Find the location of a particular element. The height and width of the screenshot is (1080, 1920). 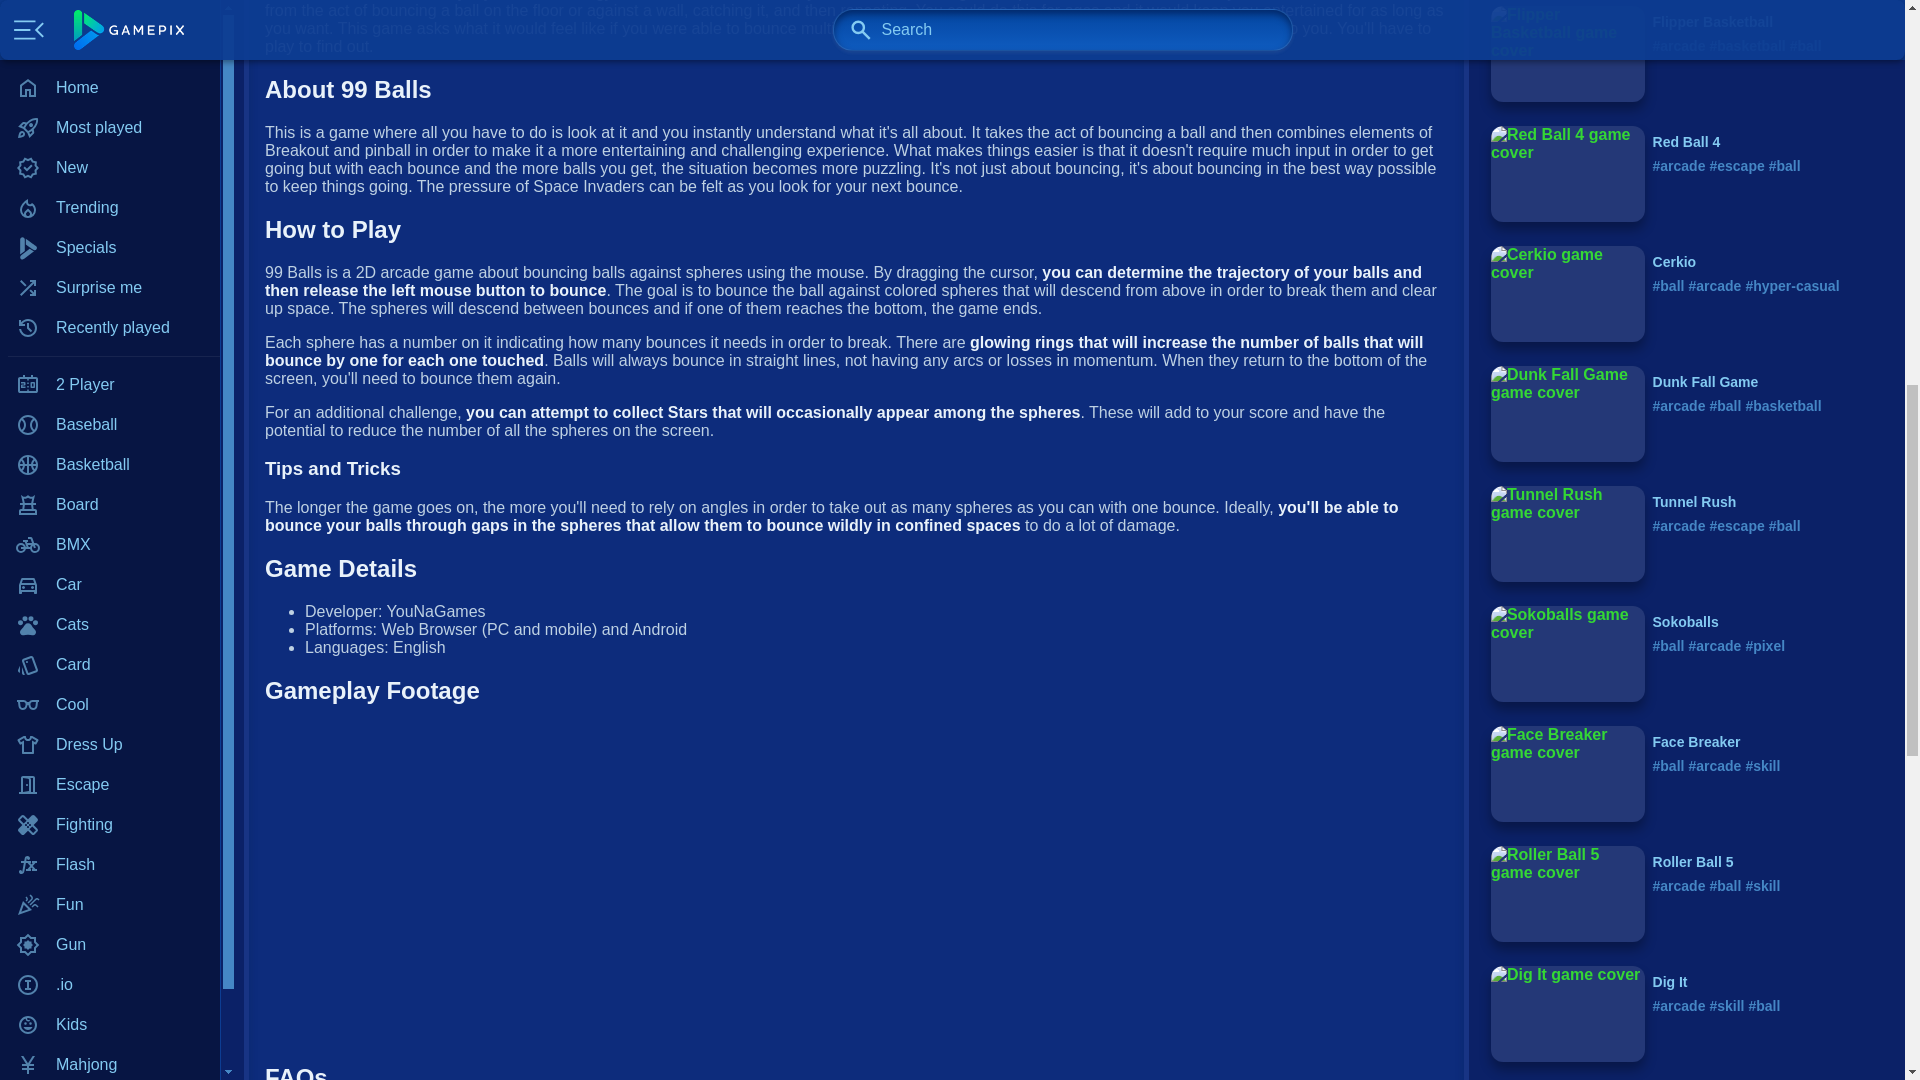

Shooter is located at coordinates (110, 265).